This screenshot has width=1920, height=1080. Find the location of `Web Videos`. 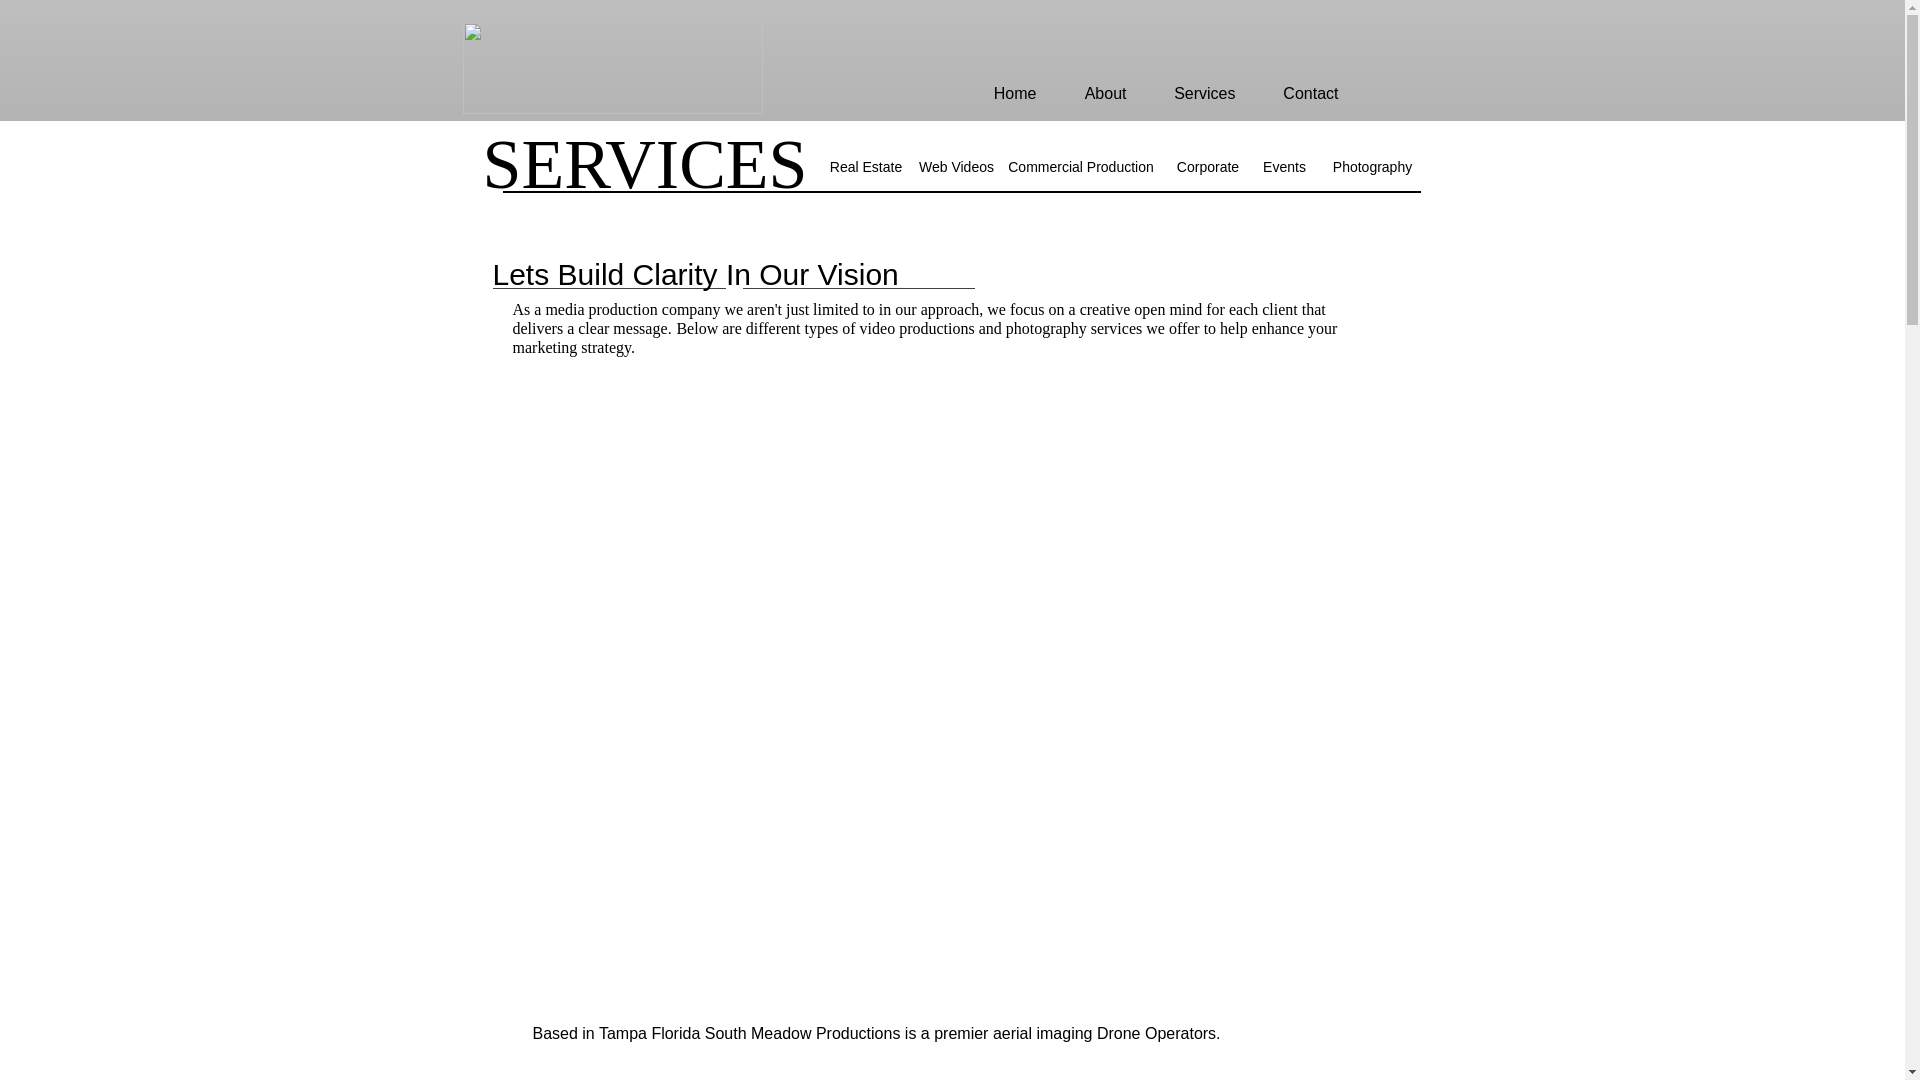

Web Videos is located at coordinates (957, 168).